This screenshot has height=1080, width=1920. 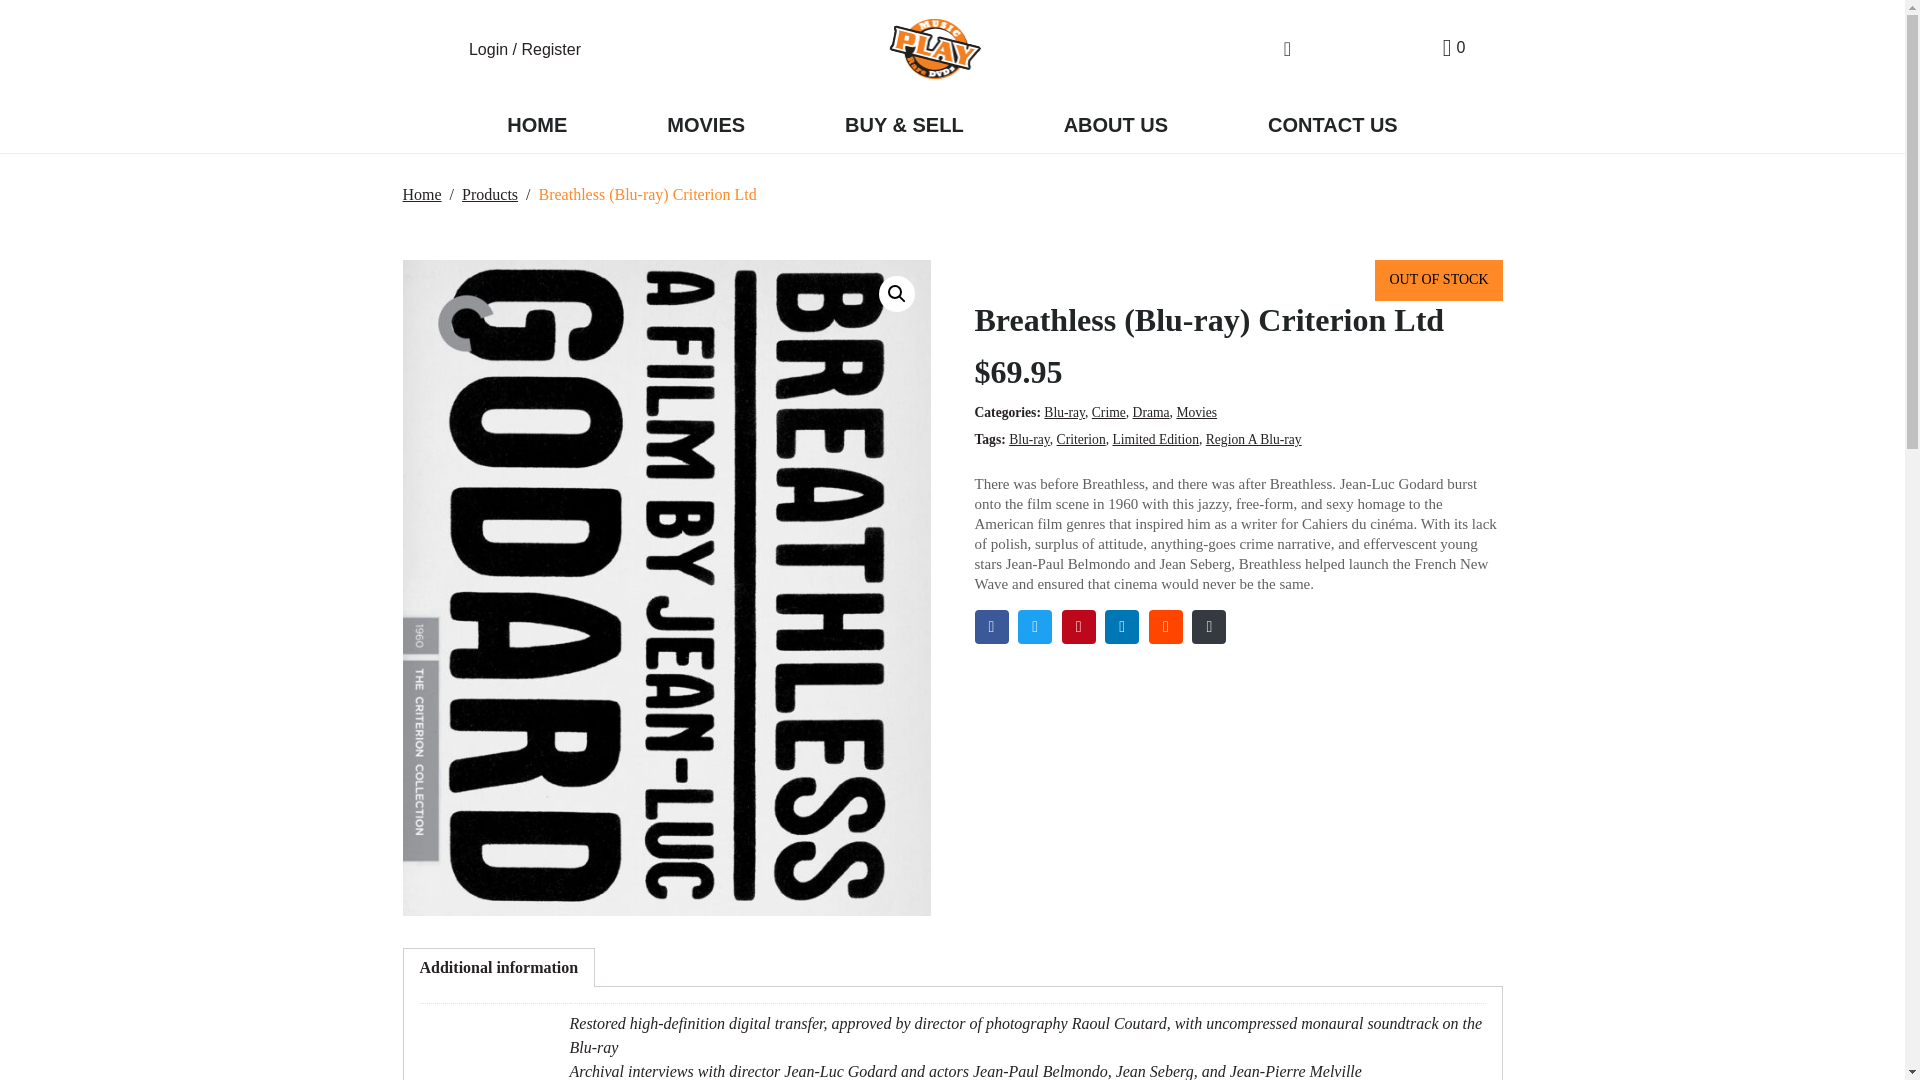 I want to click on Drama, so click(x=1150, y=412).